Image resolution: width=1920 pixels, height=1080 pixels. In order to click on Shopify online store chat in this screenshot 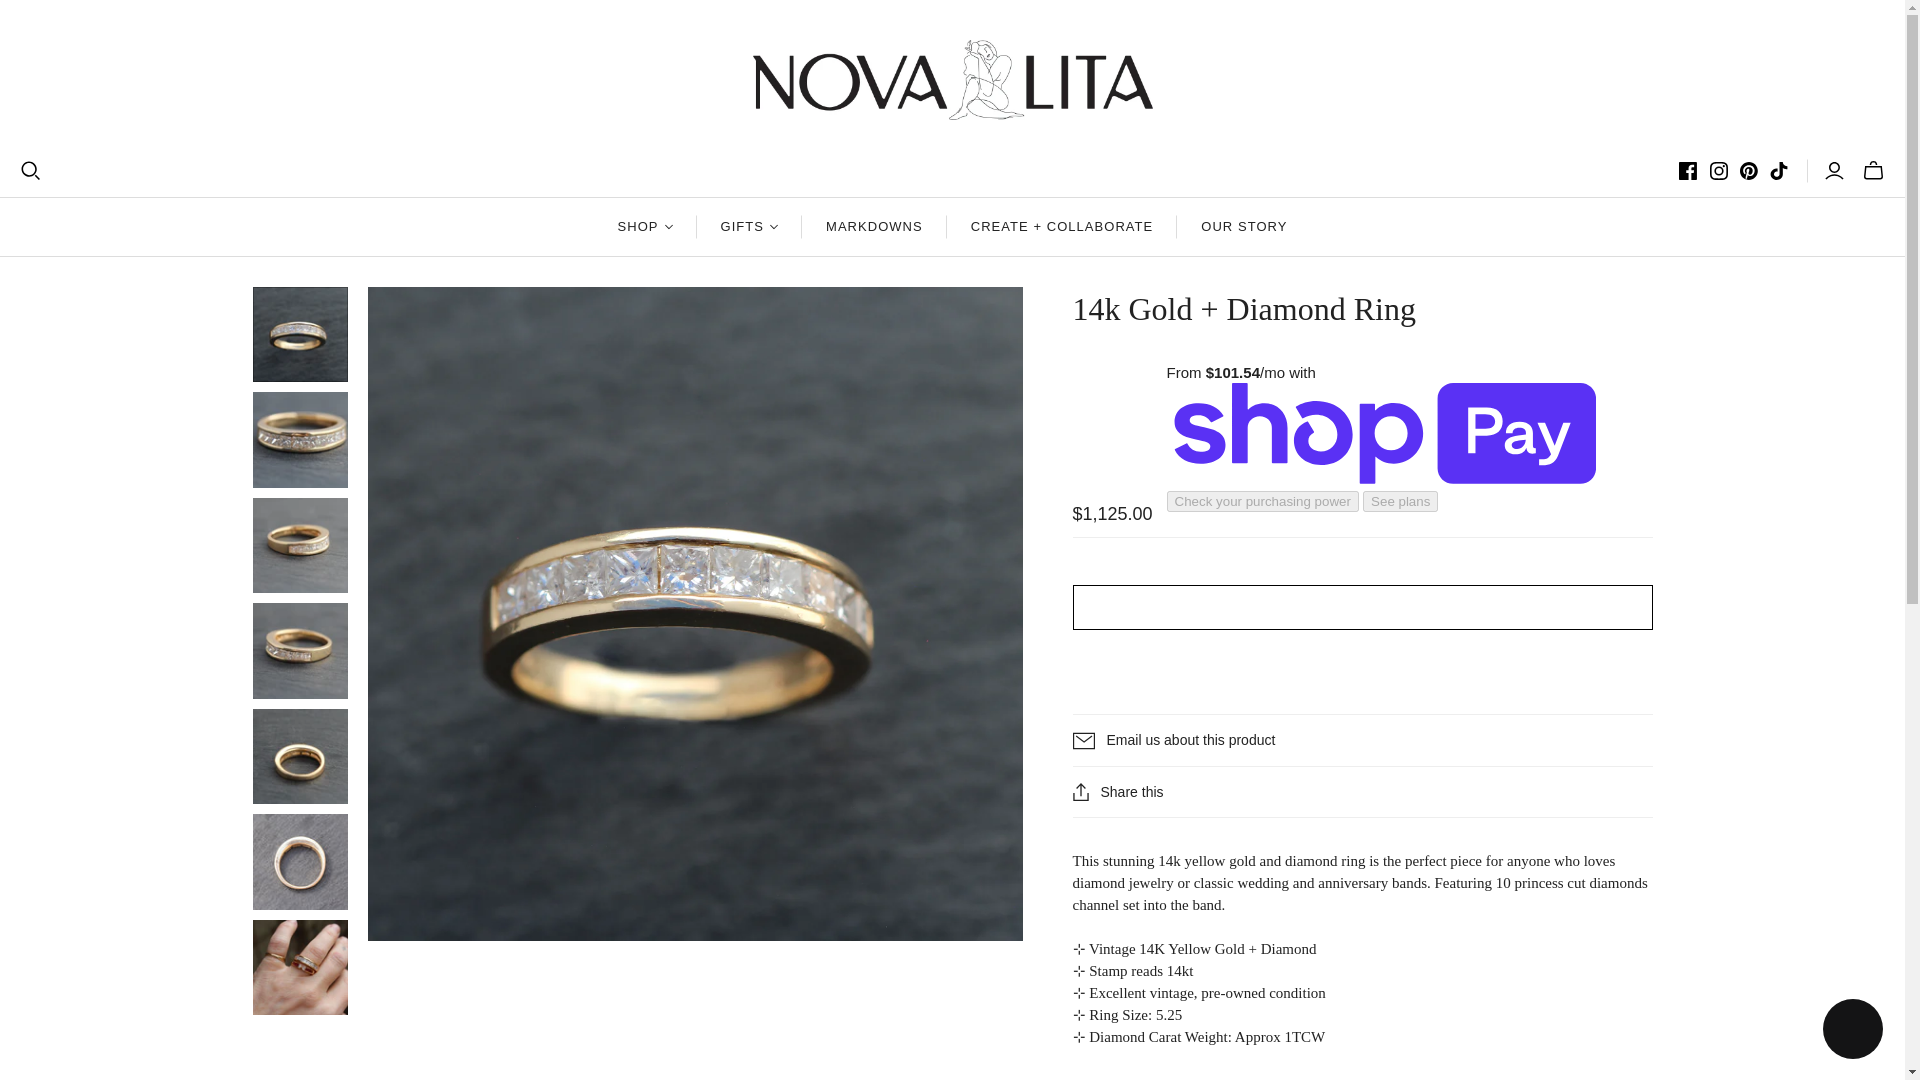, I will do `click(1852, 1031)`.